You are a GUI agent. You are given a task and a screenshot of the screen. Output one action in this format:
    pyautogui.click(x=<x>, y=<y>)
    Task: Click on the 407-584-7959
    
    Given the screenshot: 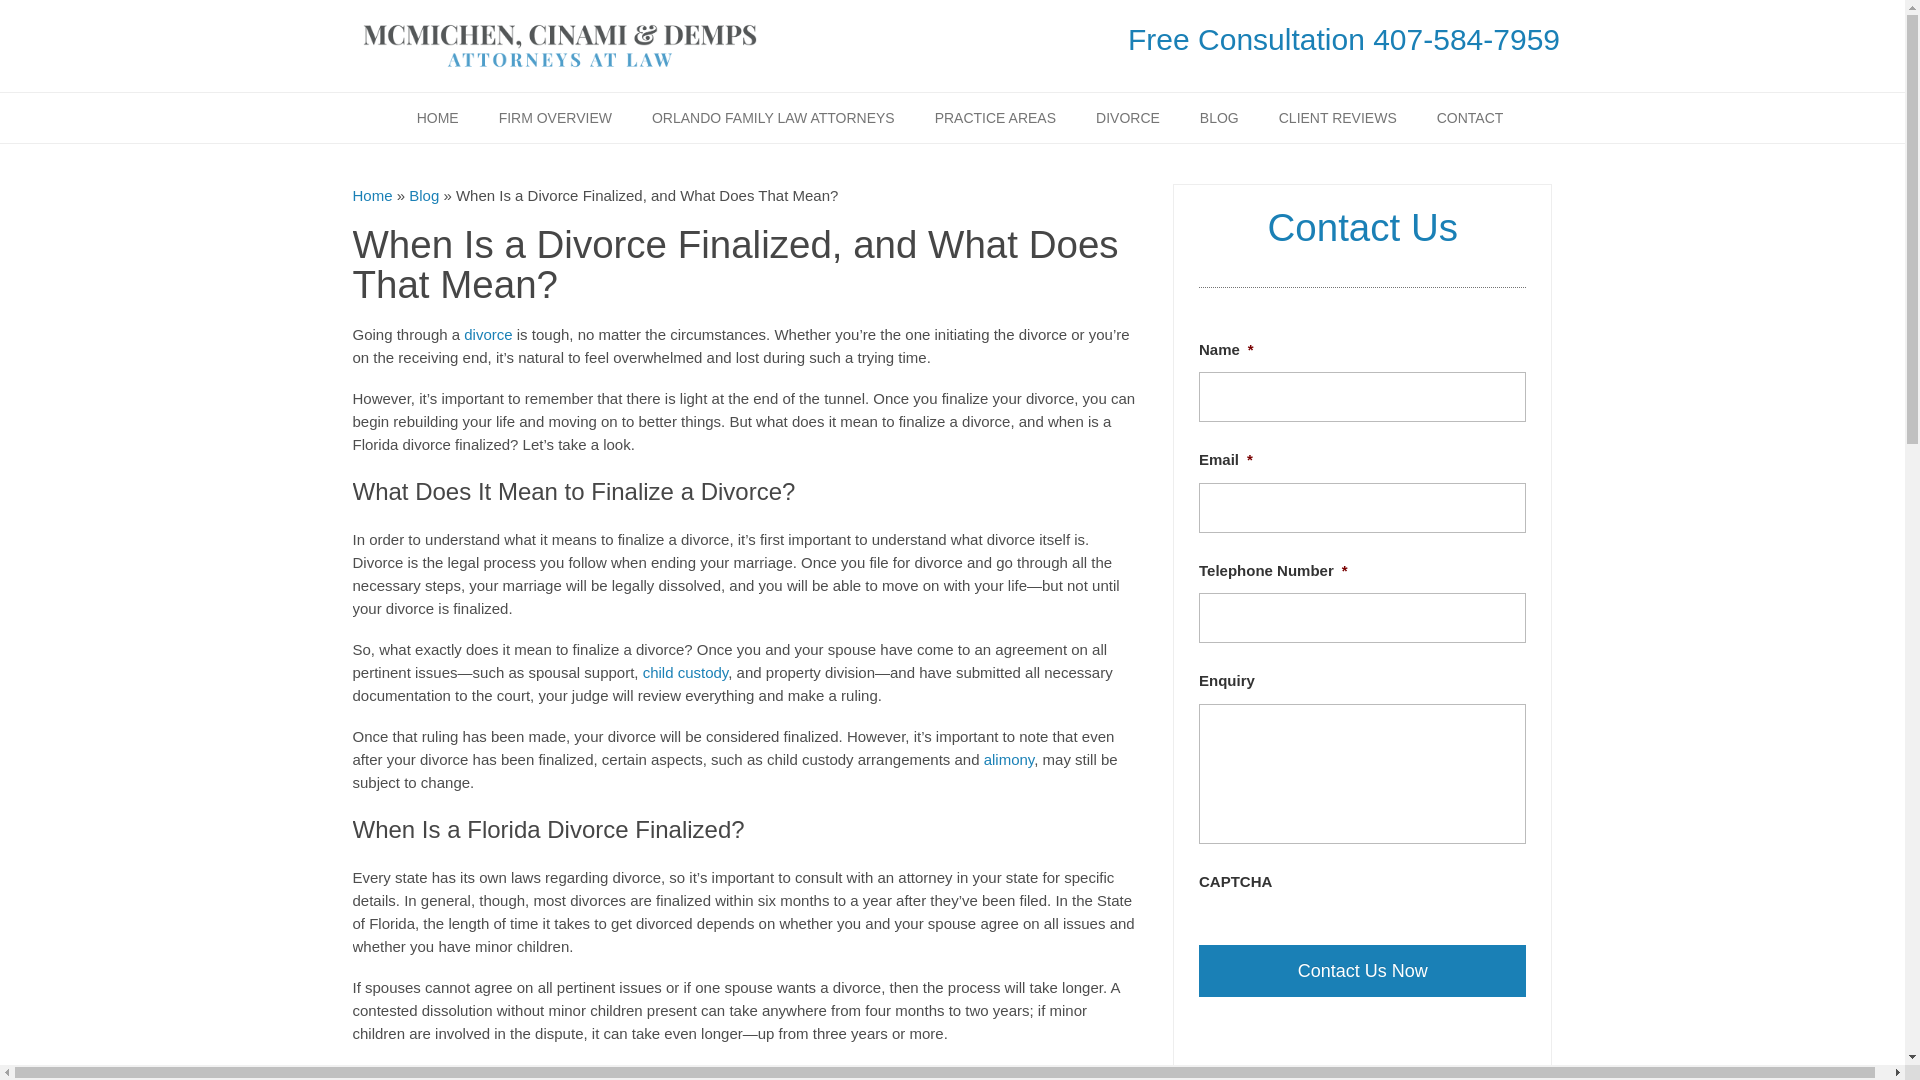 What is the action you would take?
    pyautogui.click(x=1466, y=39)
    